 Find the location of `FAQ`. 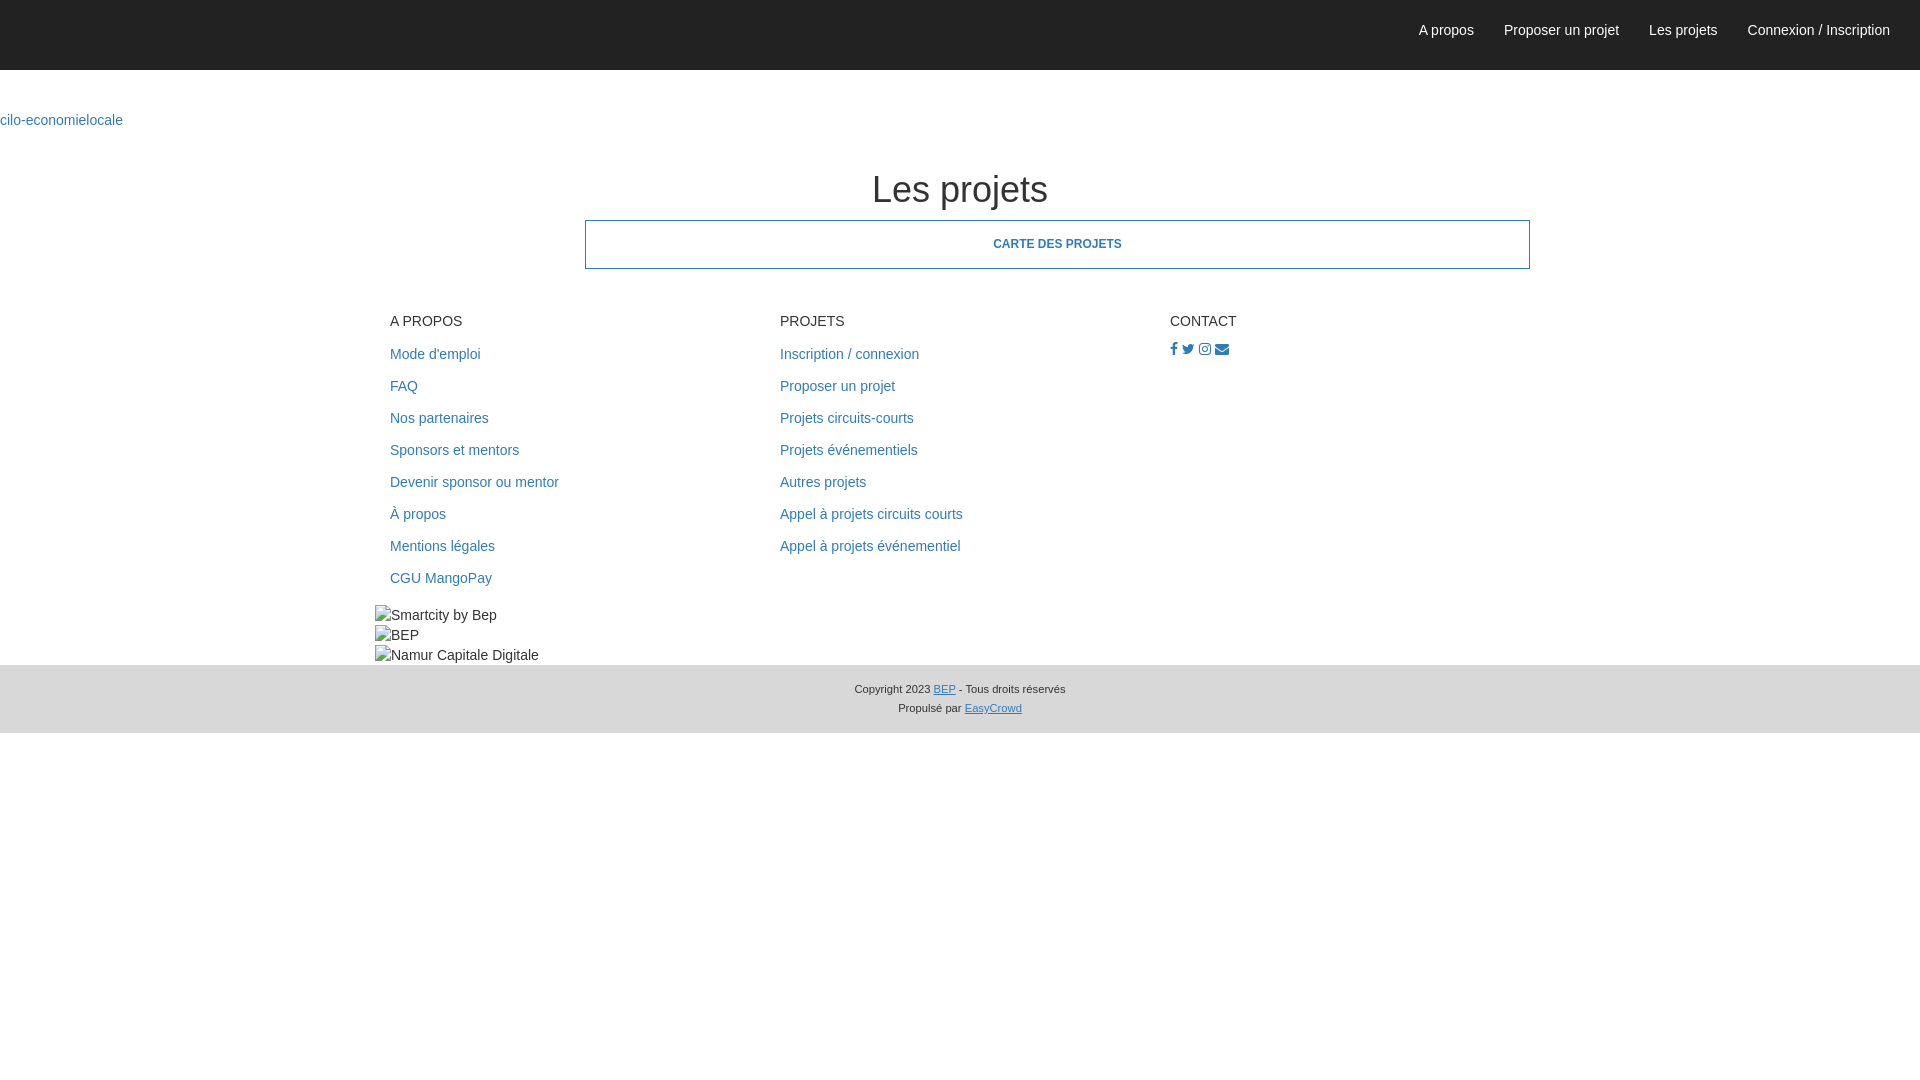

FAQ is located at coordinates (570, 387).